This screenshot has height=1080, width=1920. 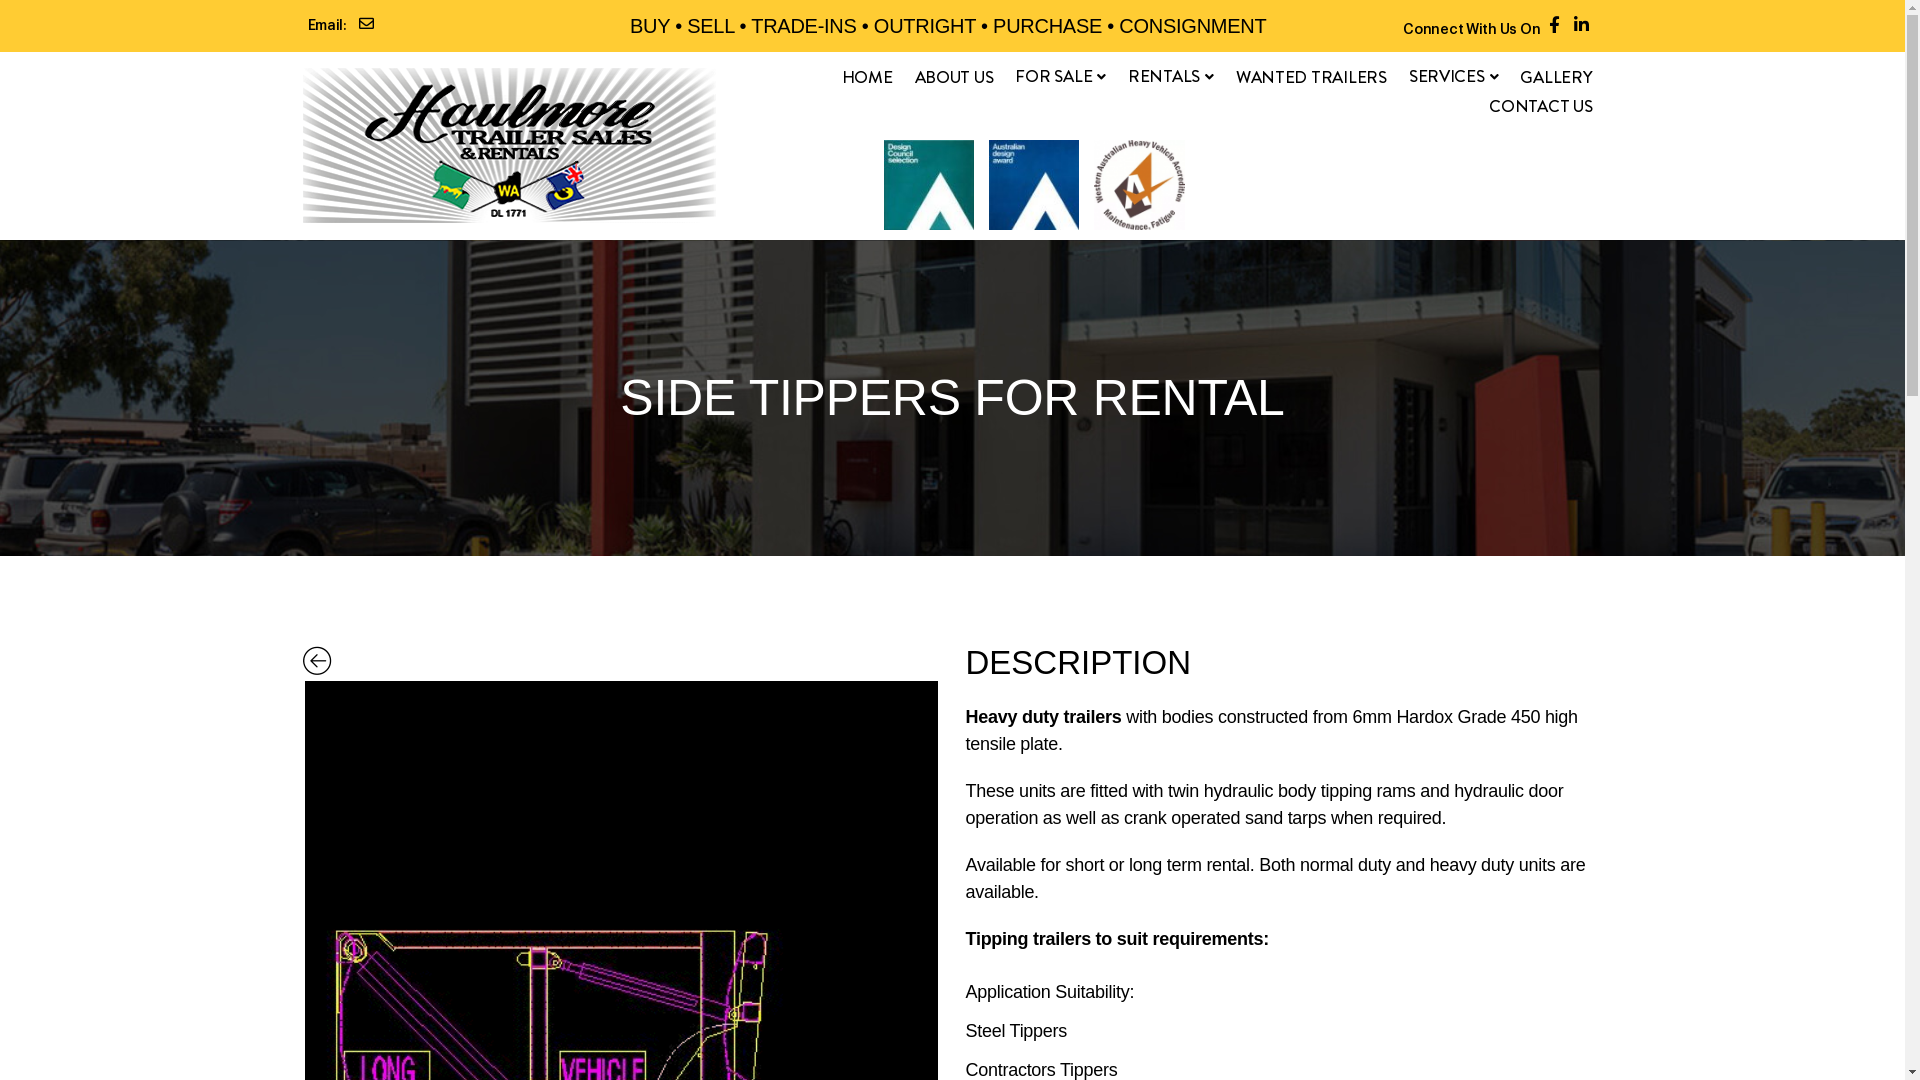 What do you see at coordinates (868, 77) in the screenshot?
I see `HOME` at bounding box center [868, 77].